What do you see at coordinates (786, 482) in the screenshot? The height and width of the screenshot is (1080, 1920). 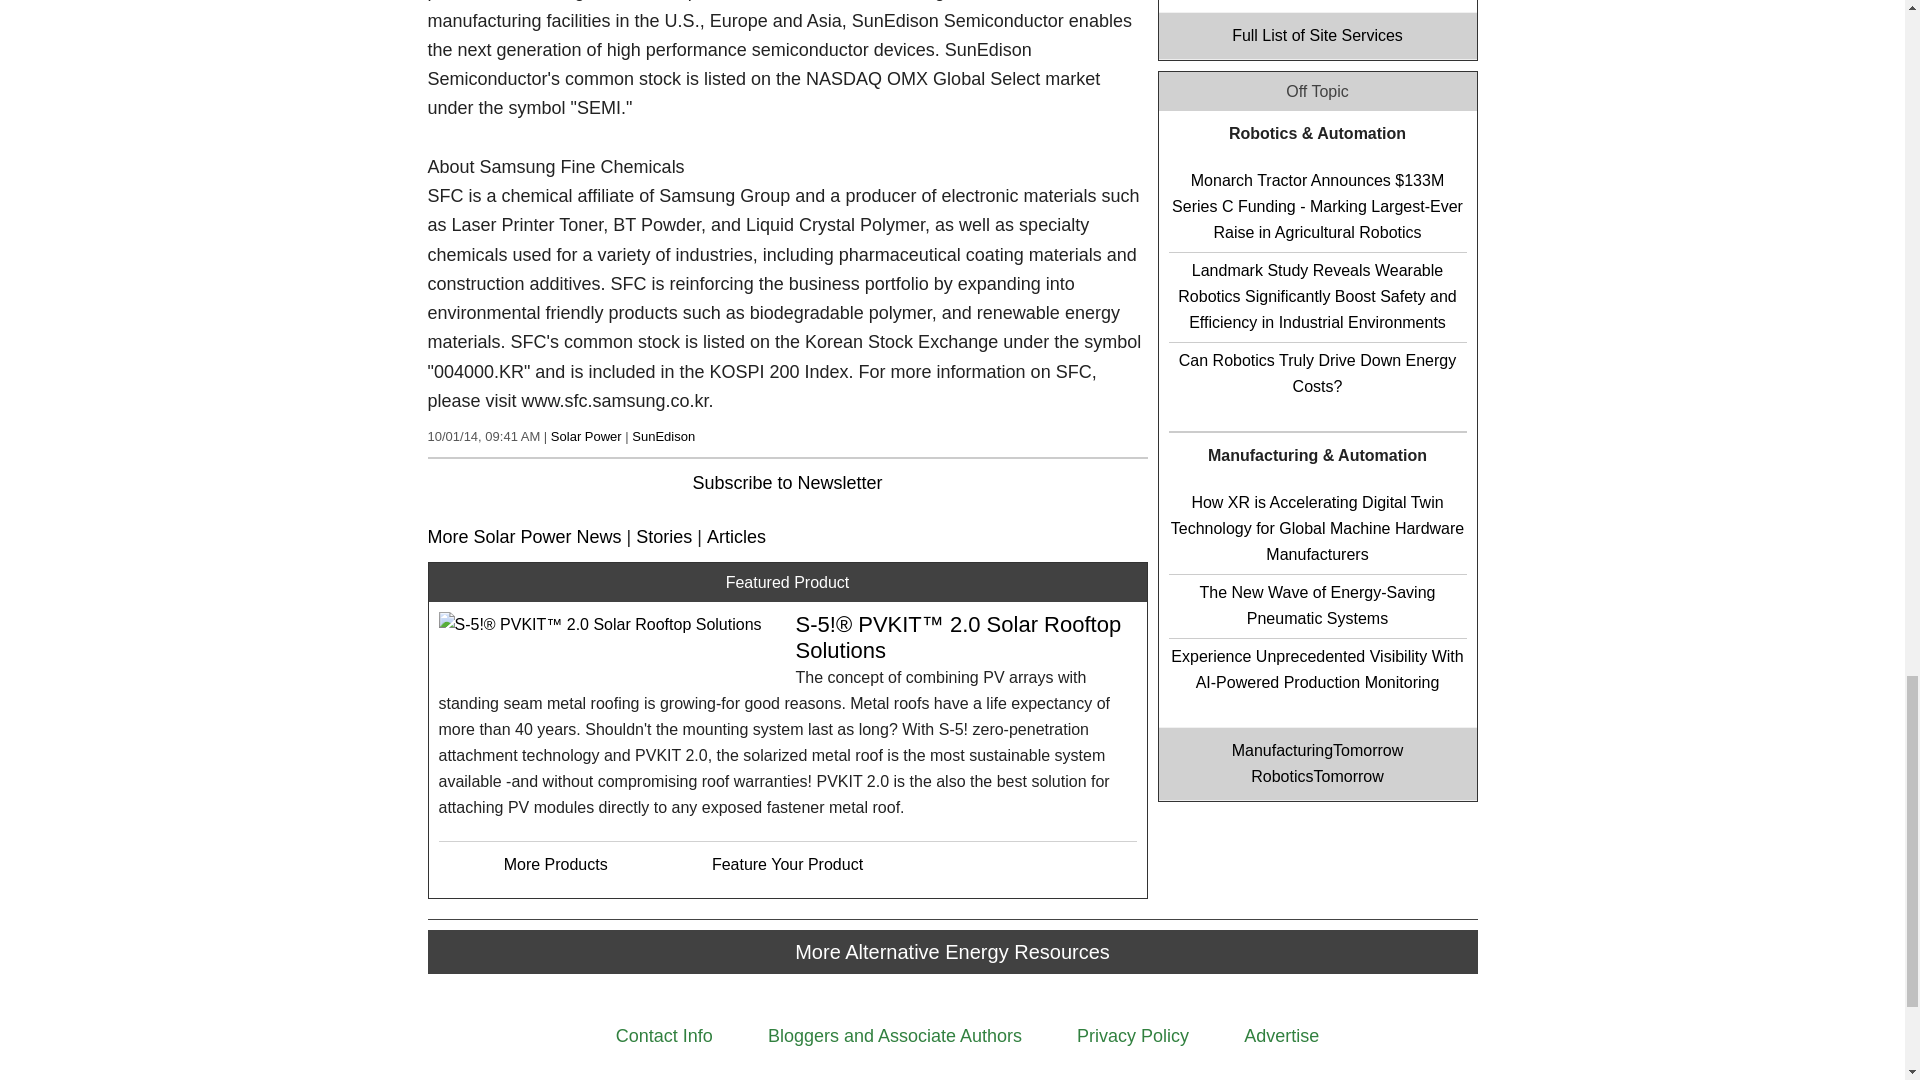 I see `Subscribe to Newsletter` at bounding box center [786, 482].